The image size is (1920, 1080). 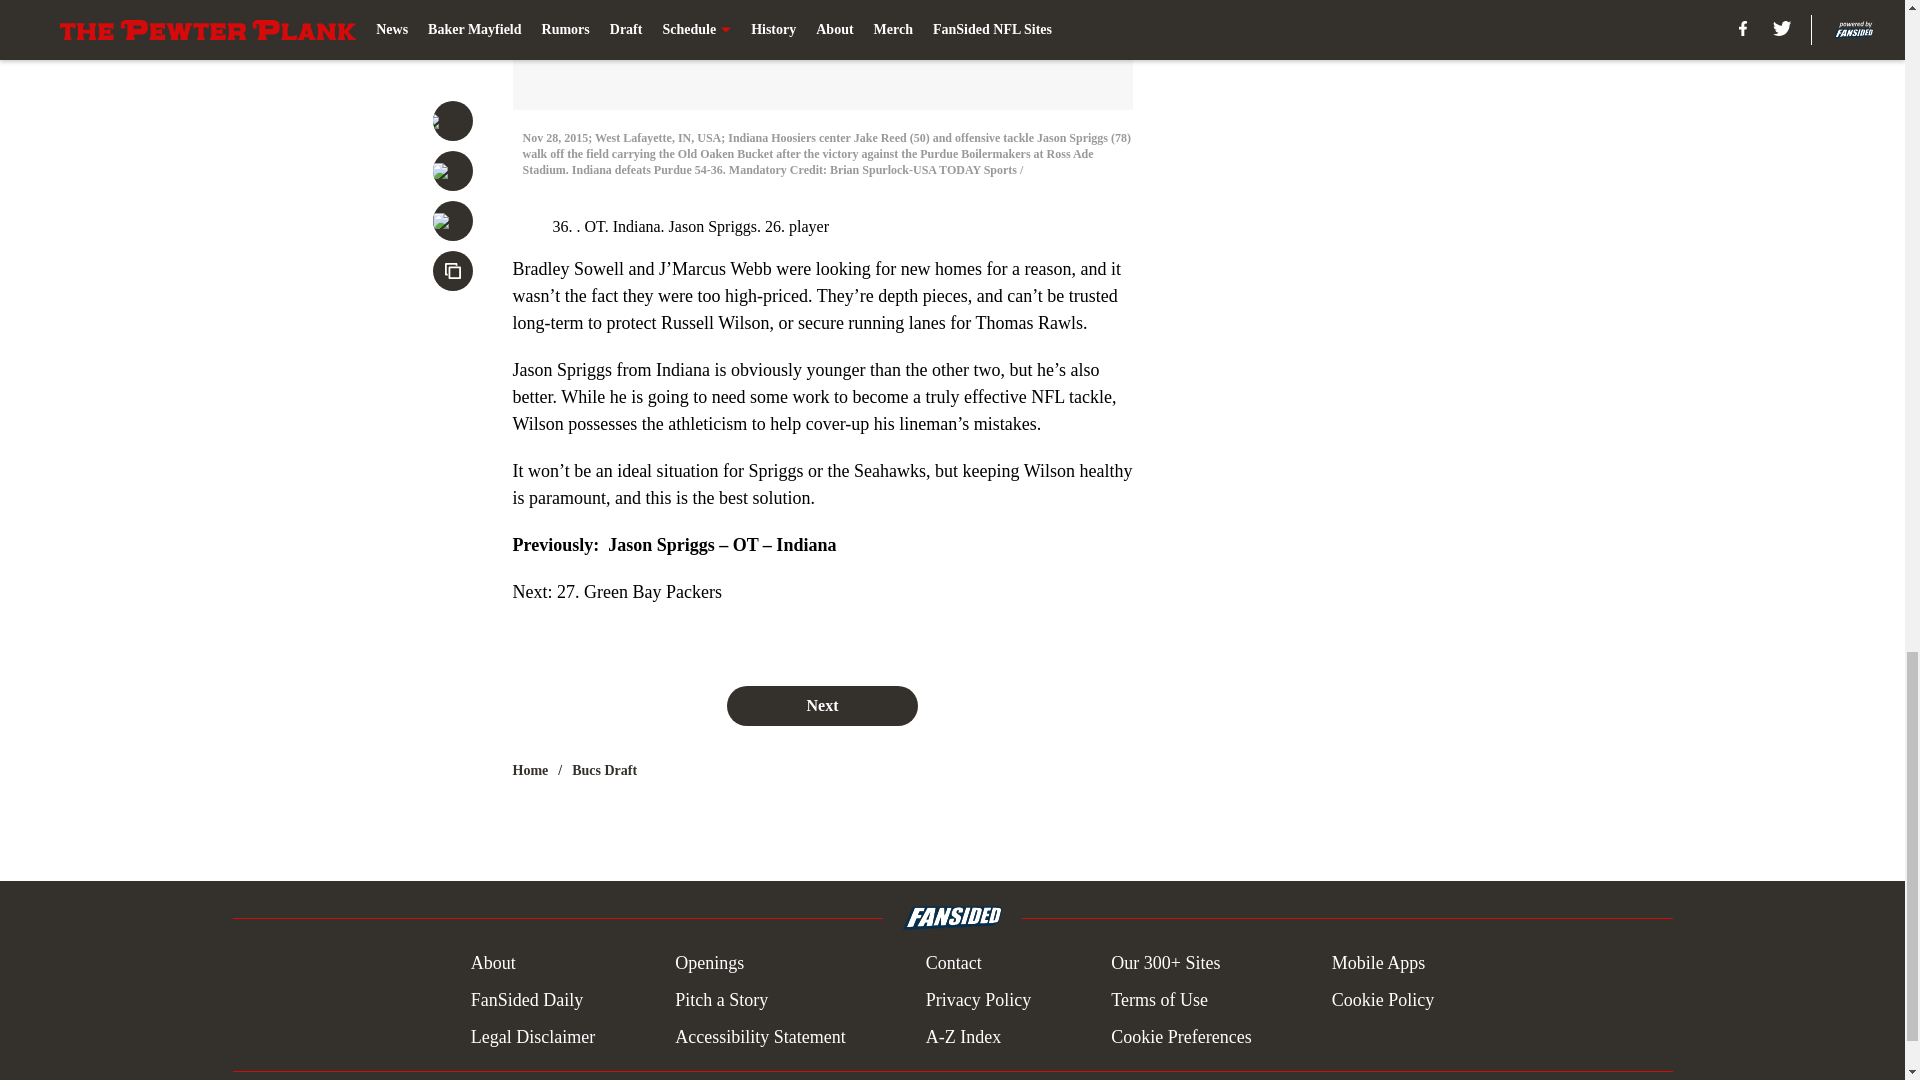 What do you see at coordinates (493, 964) in the screenshot?
I see `About` at bounding box center [493, 964].